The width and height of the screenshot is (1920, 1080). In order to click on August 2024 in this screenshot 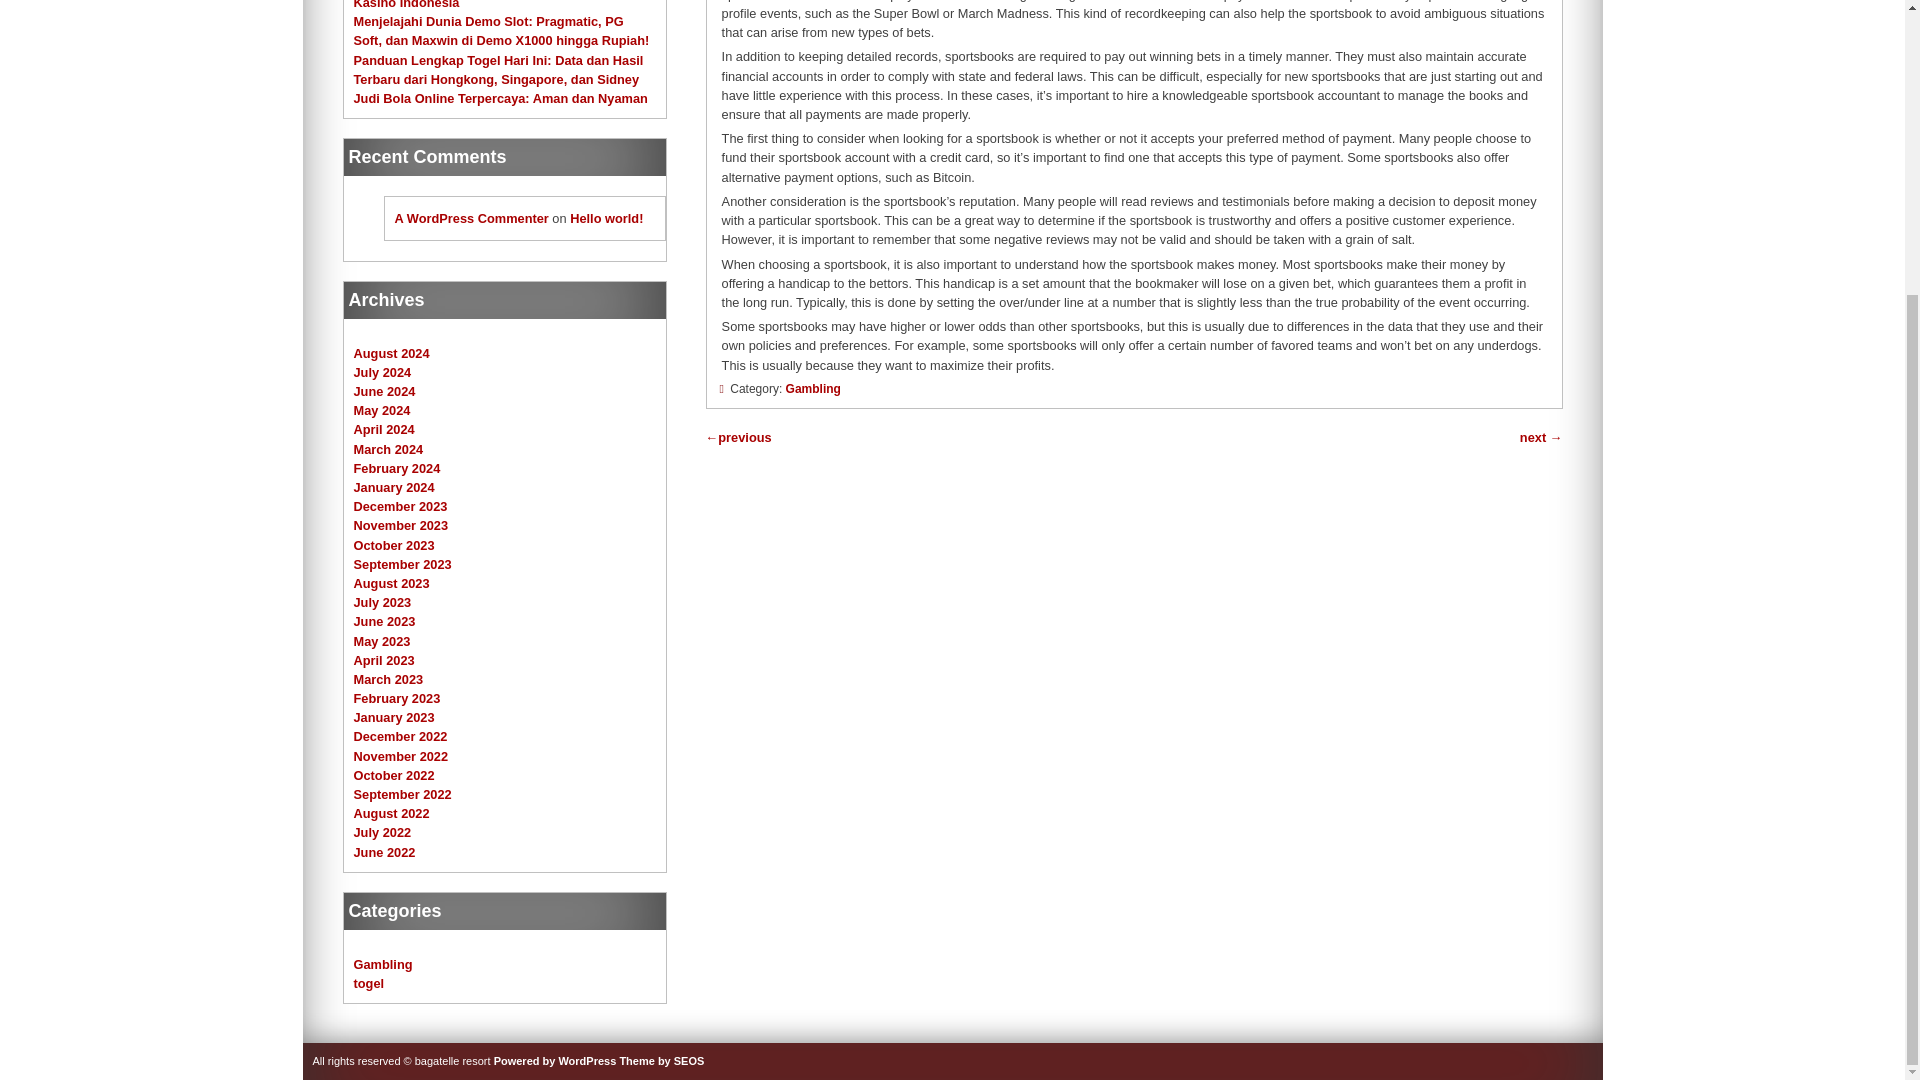, I will do `click(392, 352)`.